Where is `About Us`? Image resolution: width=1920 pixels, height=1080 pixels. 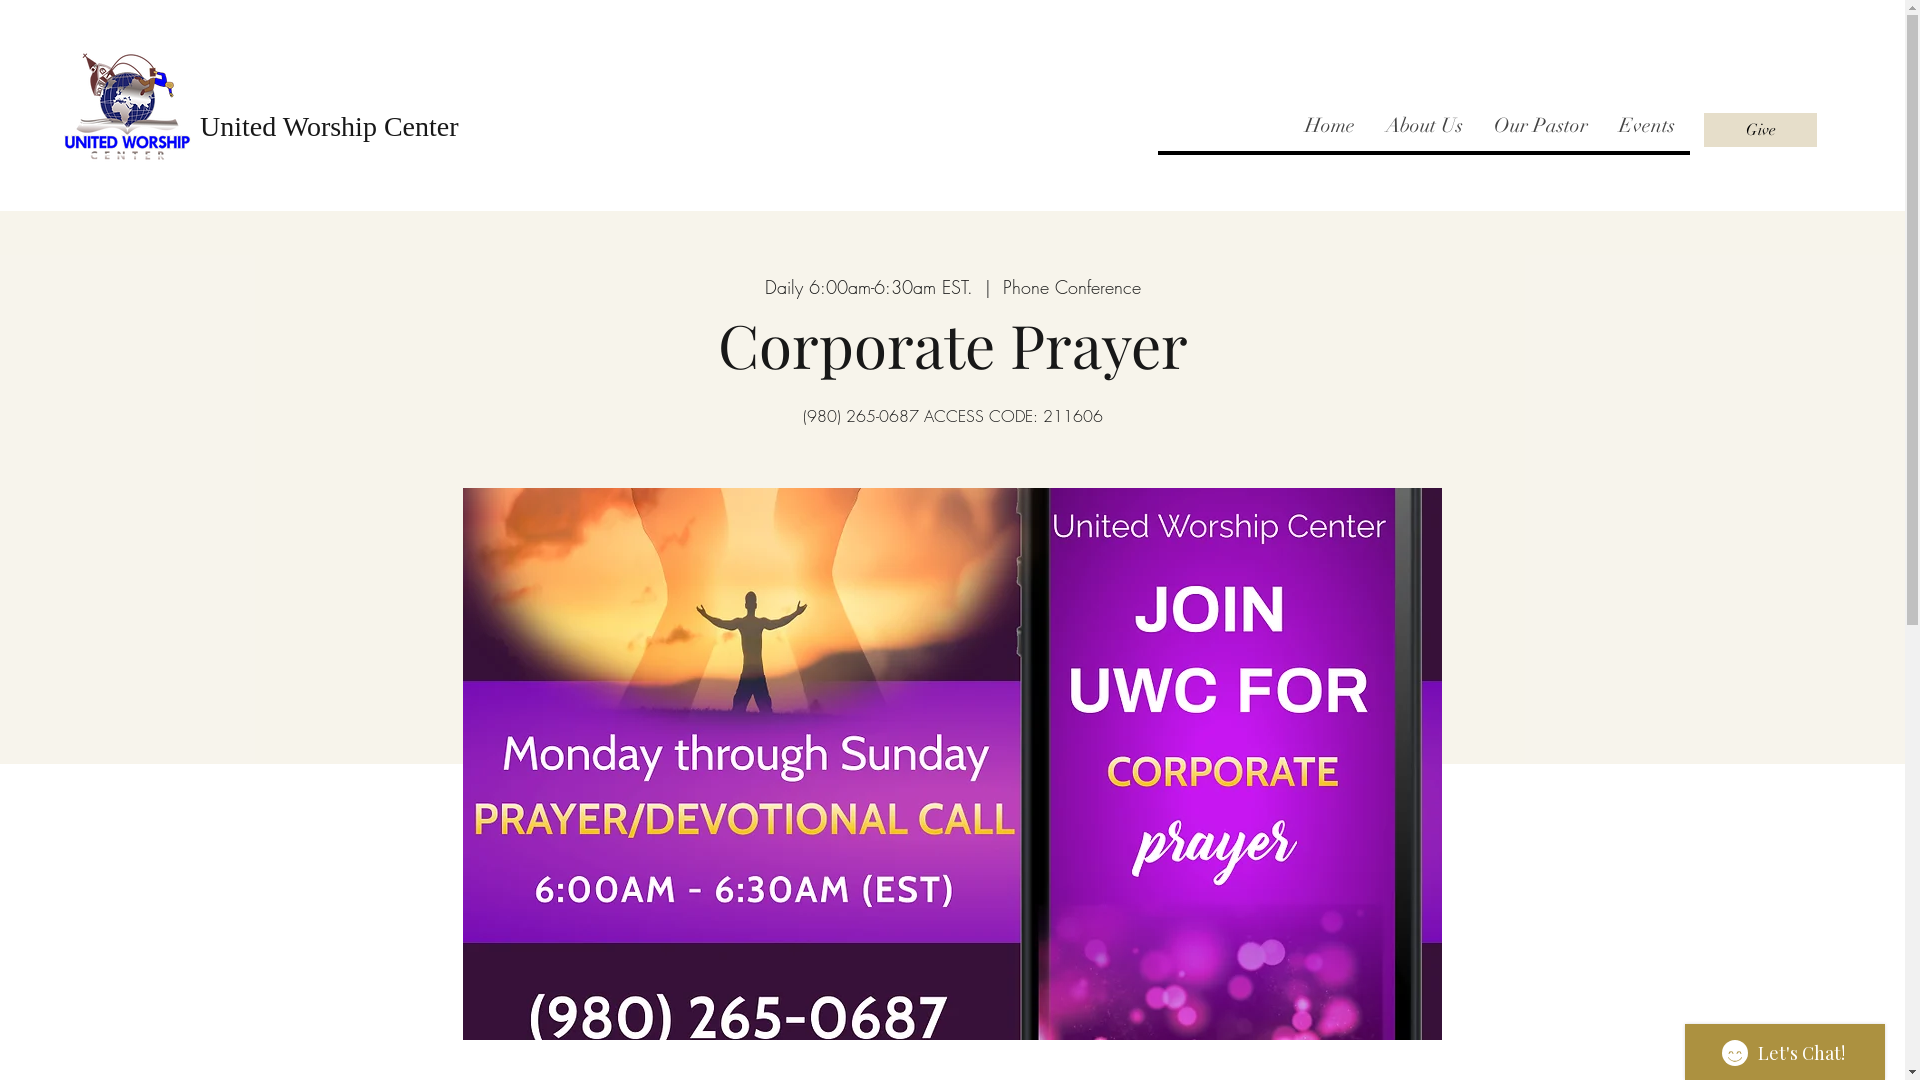
About Us is located at coordinates (1424, 126).